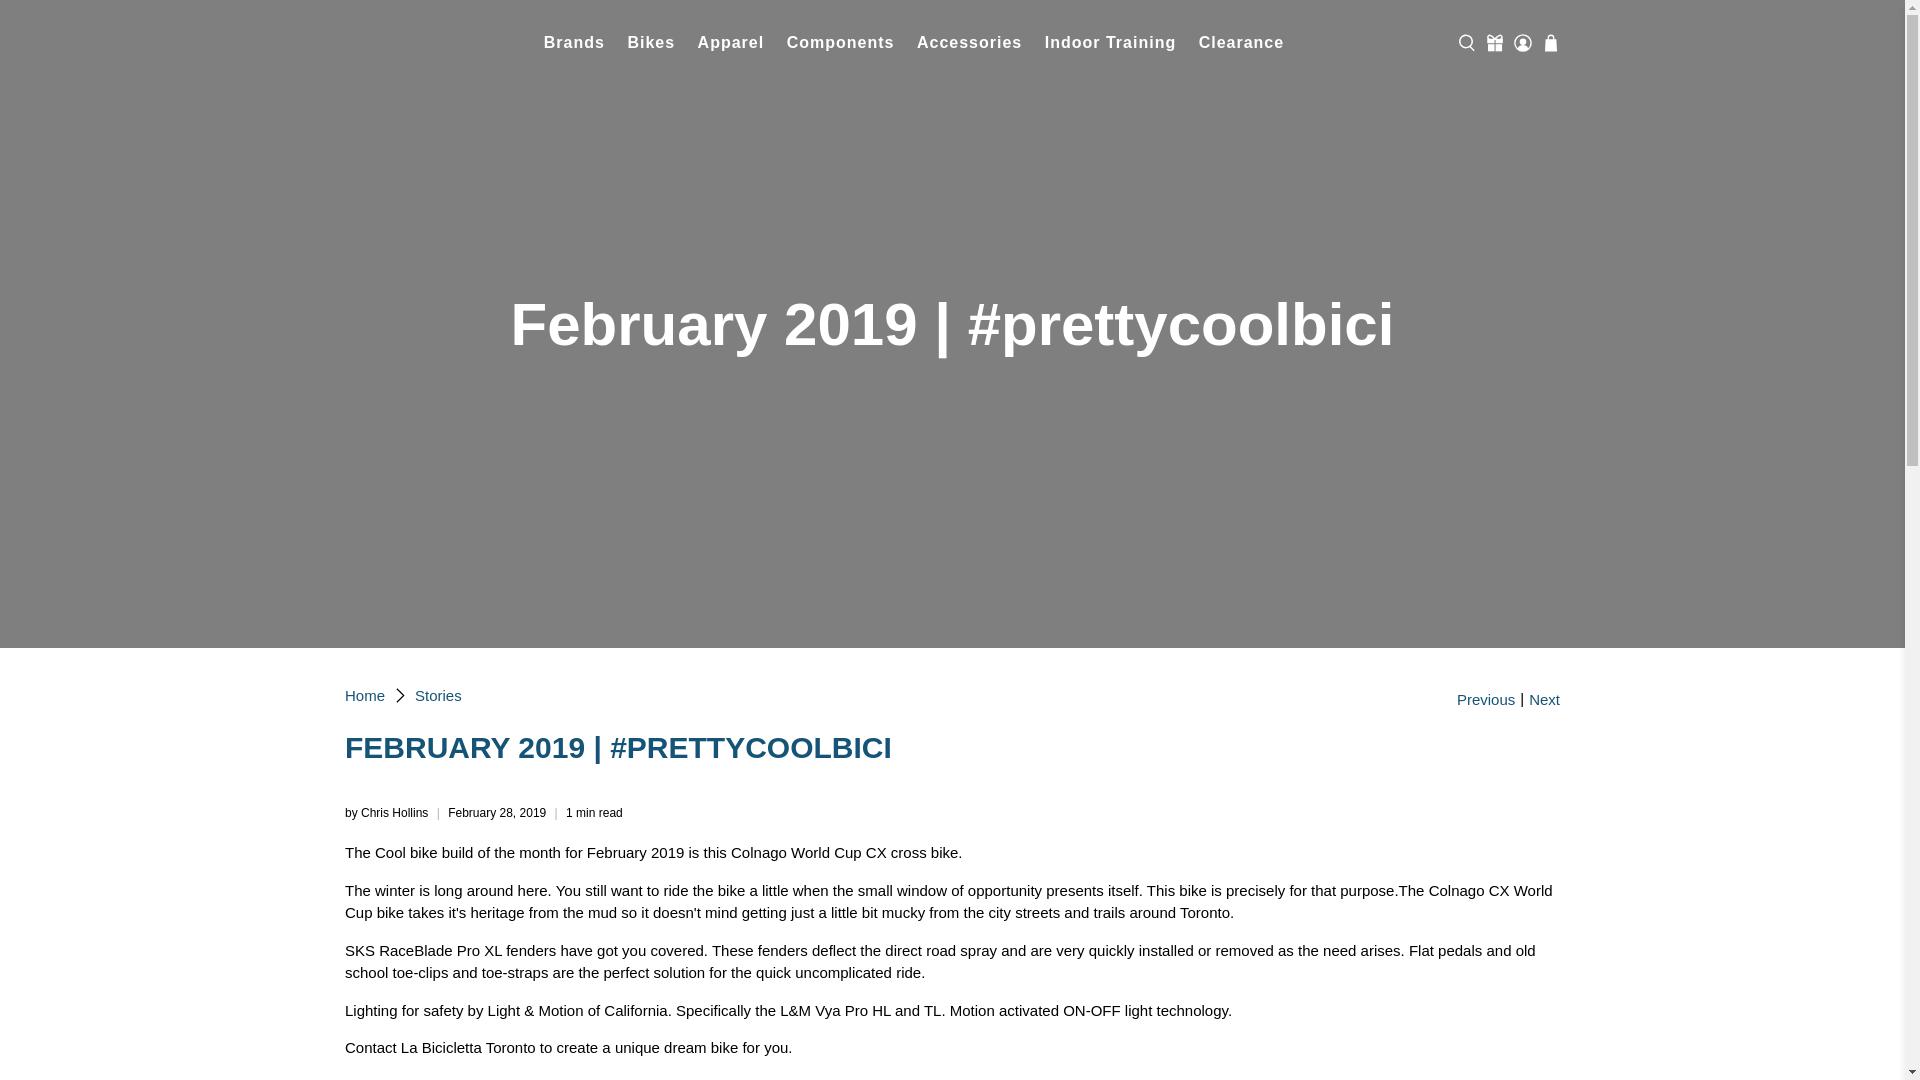 The width and height of the screenshot is (1920, 1080). Describe the element at coordinates (574, 43) in the screenshot. I see `Brands` at that location.